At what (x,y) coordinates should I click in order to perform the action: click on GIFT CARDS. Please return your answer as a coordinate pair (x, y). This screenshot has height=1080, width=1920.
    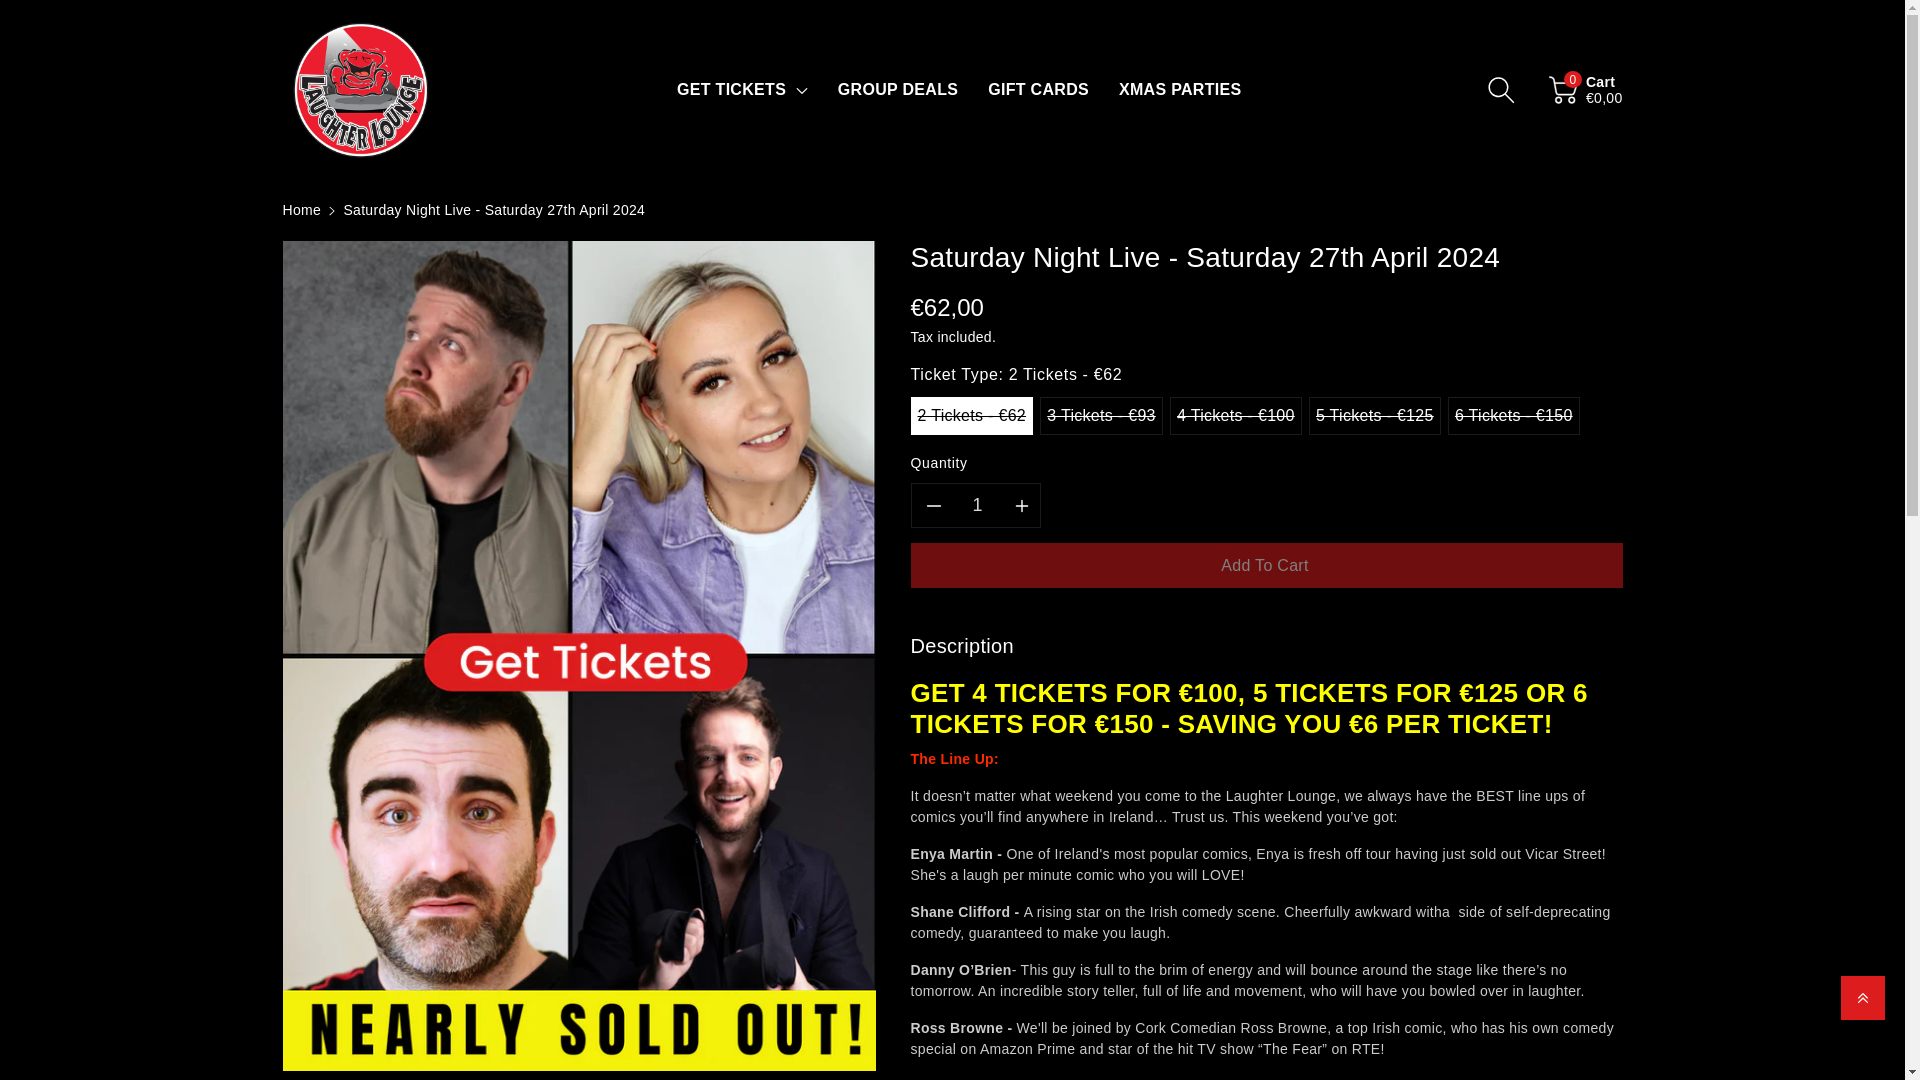
    Looking at the image, I should click on (1038, 89).